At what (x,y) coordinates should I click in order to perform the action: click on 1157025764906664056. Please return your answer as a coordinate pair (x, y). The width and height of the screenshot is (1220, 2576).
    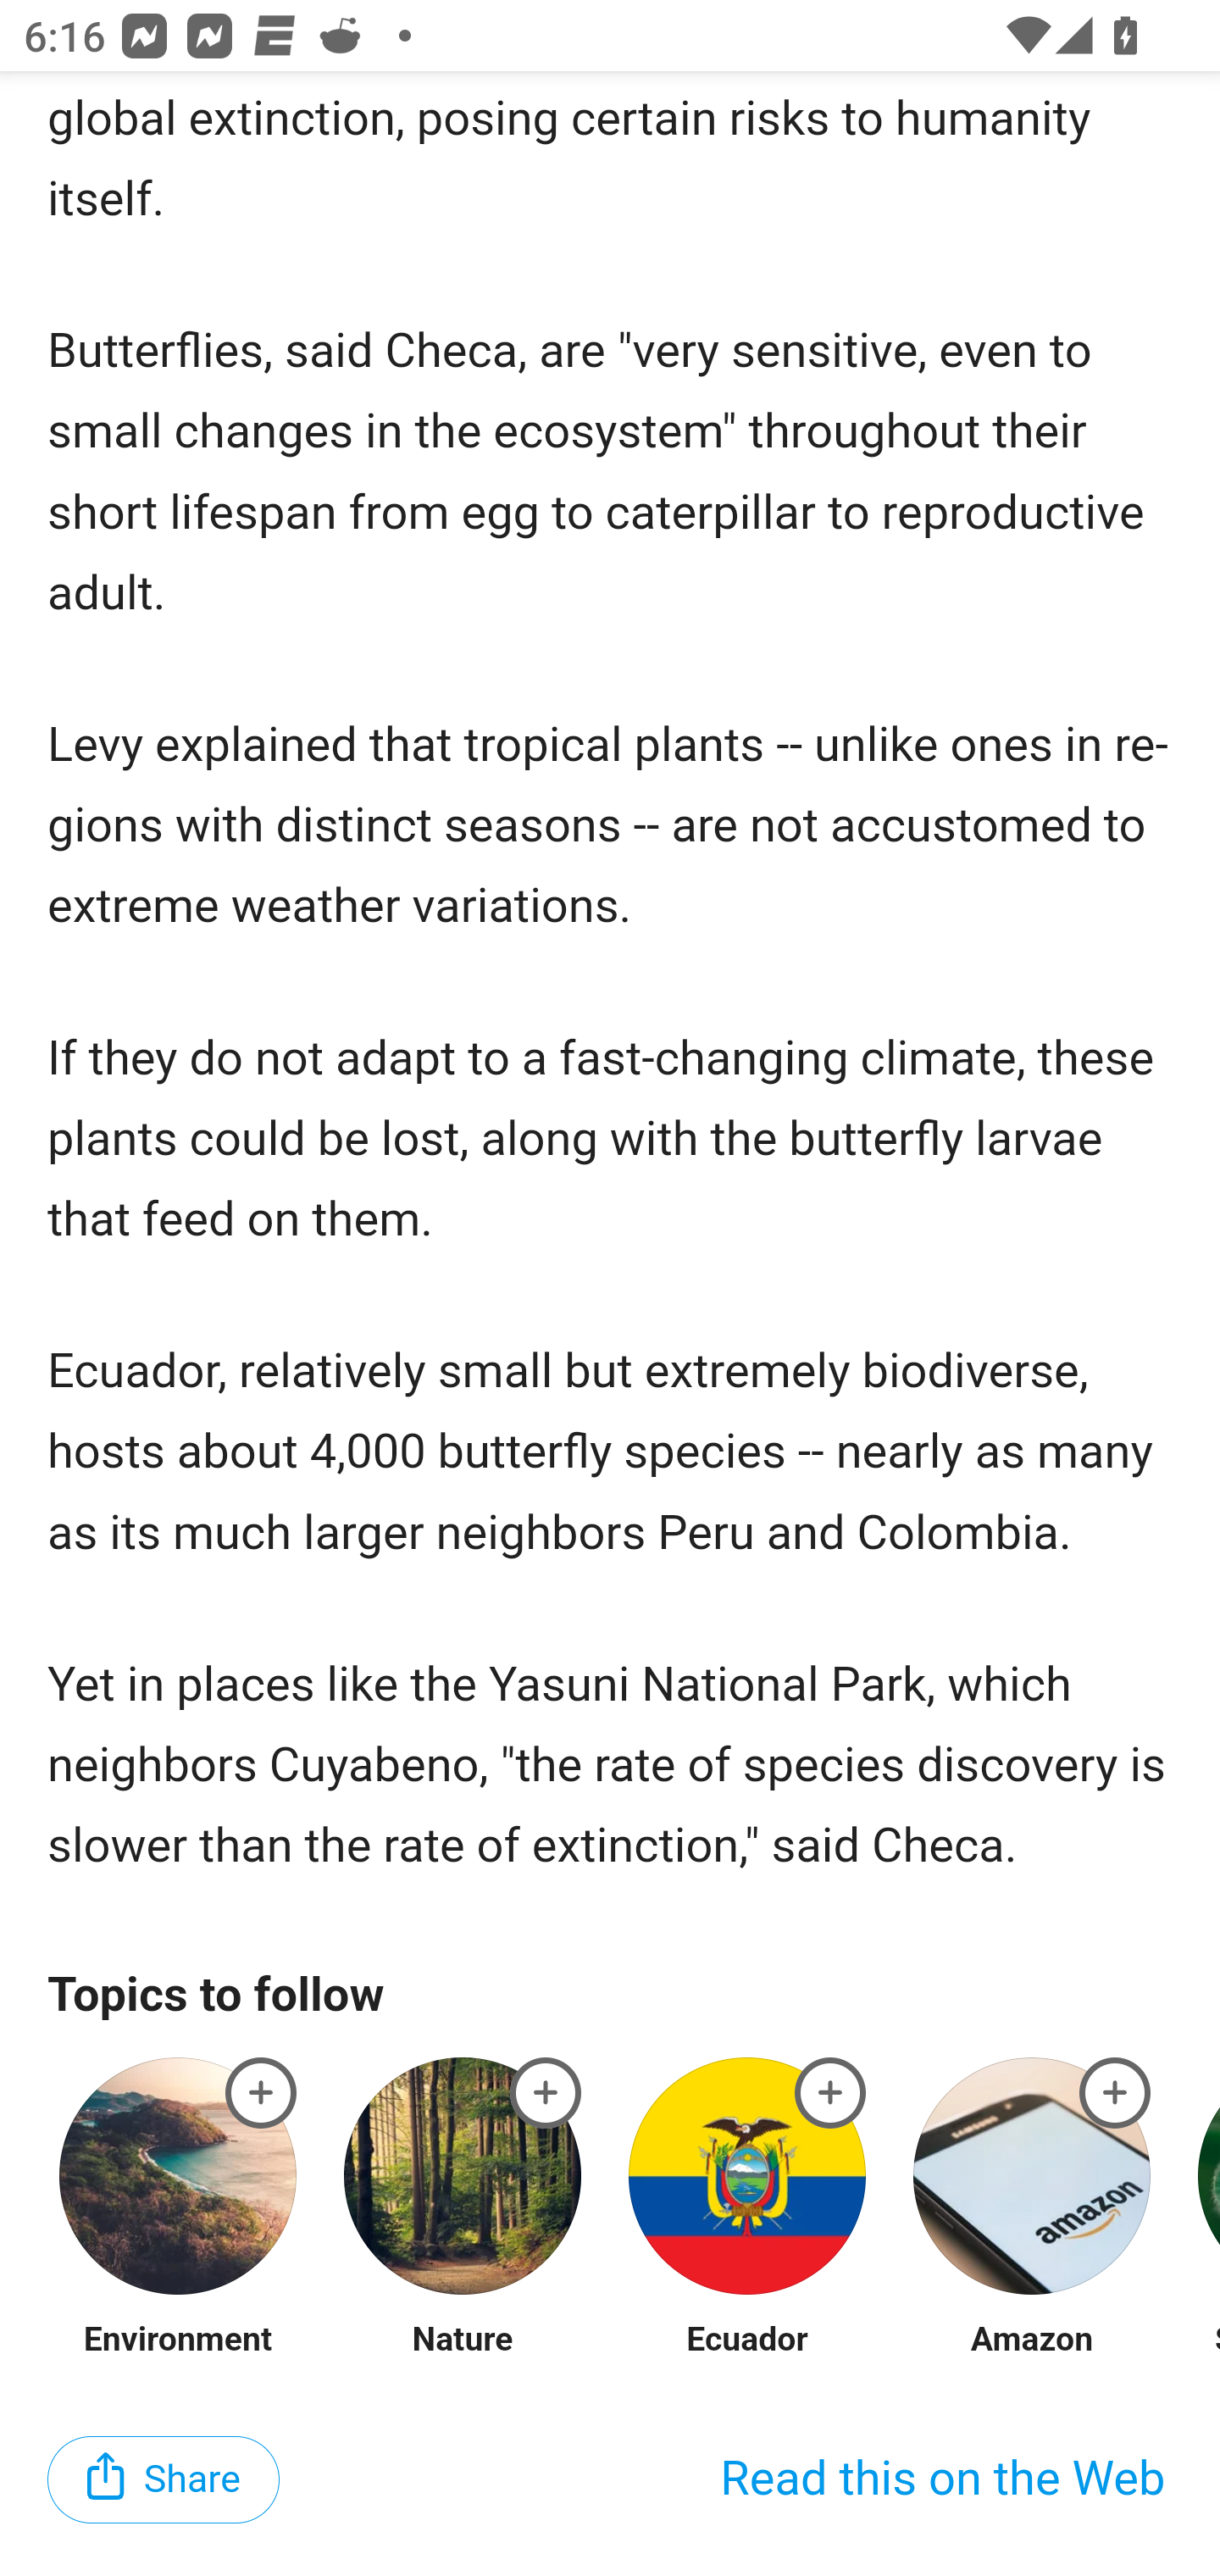
    Looking at the image, I should click on (1116, 2095).